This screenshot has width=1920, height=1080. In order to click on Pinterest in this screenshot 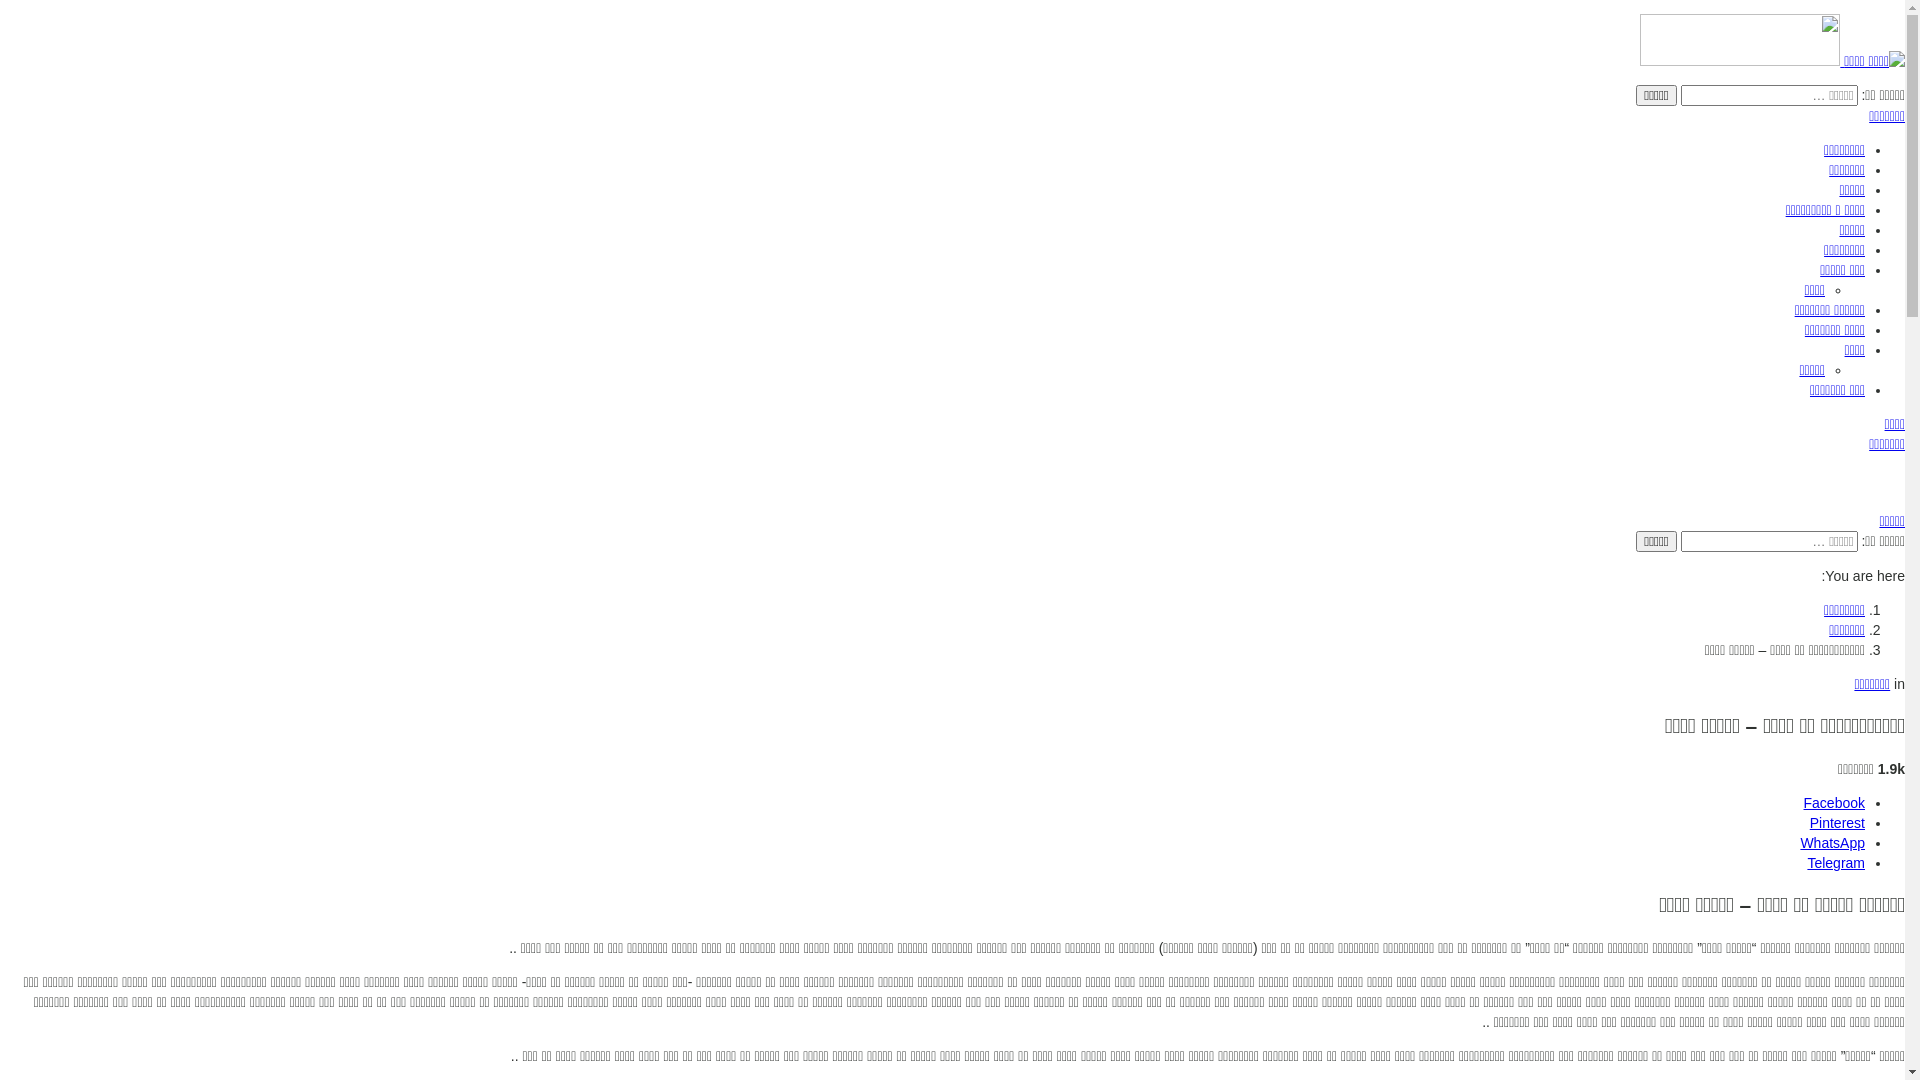, I will do `click(1838, 823)`.